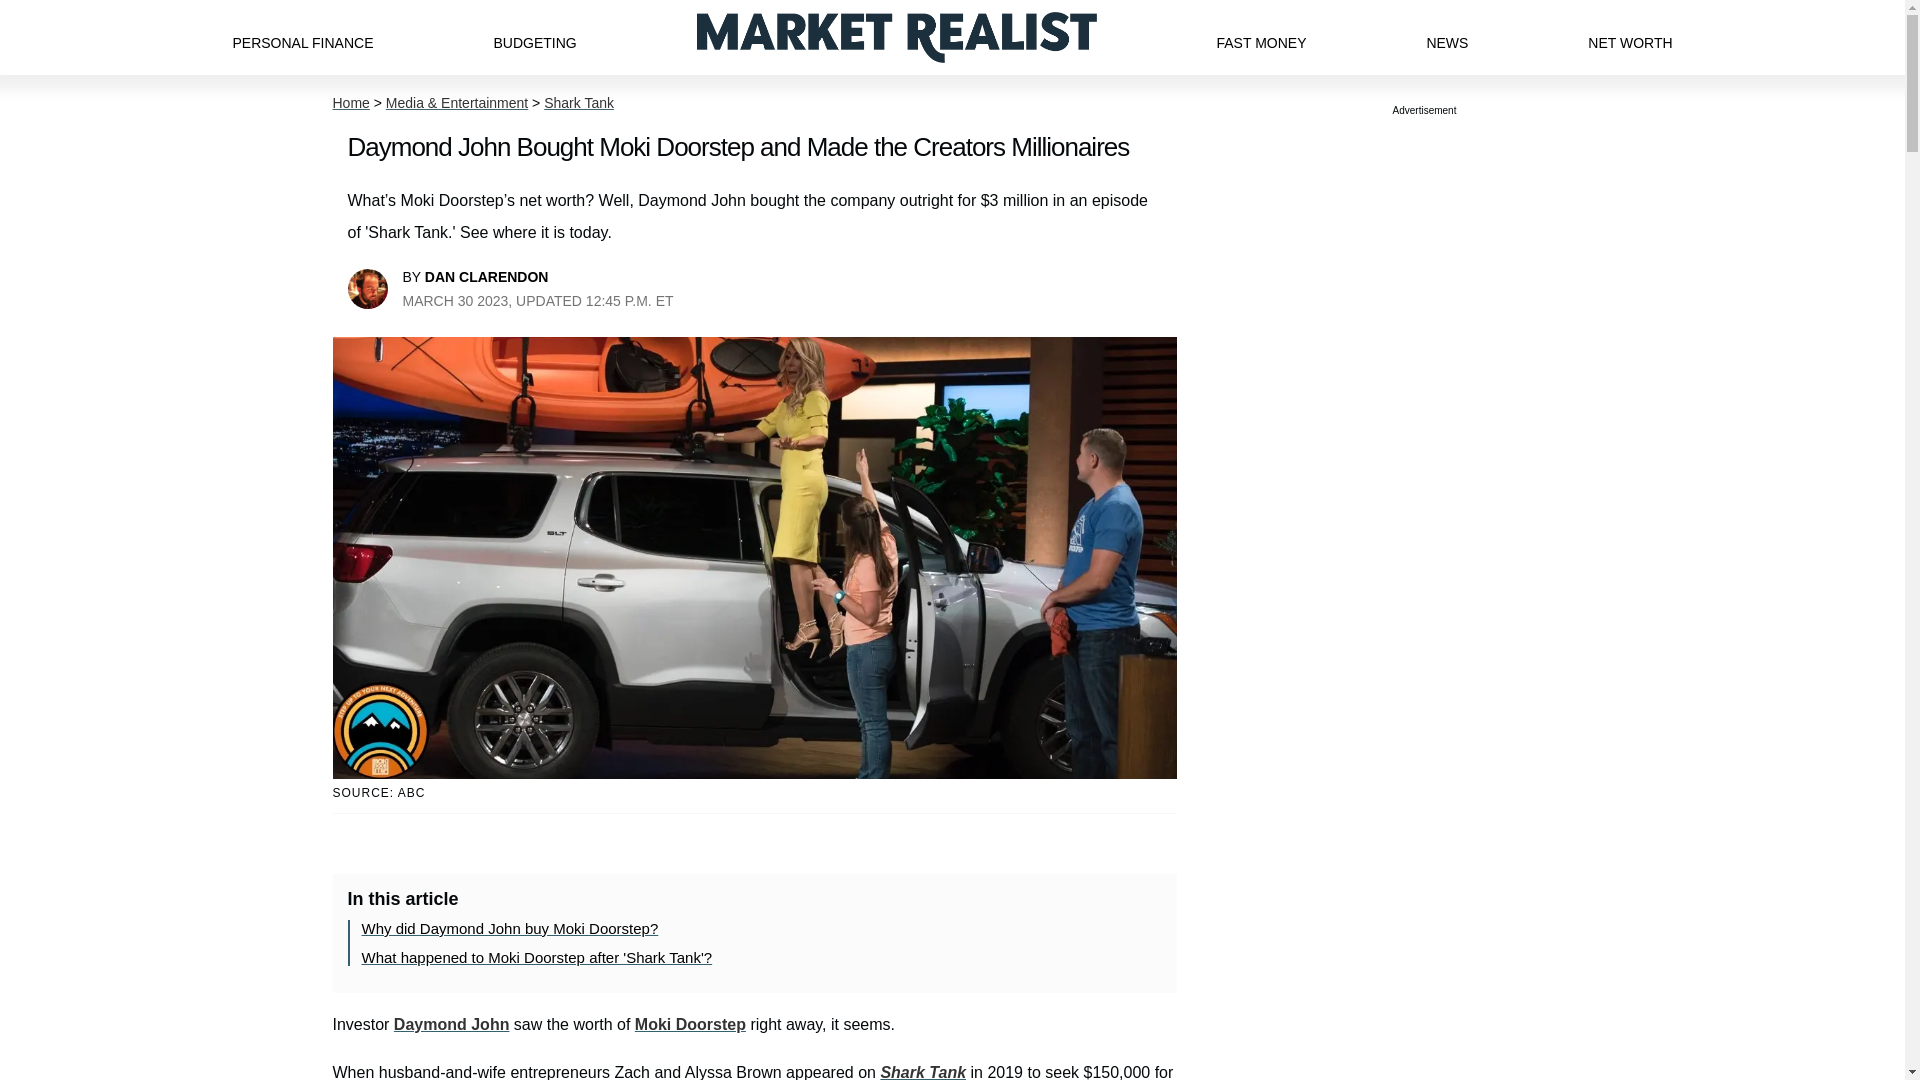 The width and height of the screenshot is (1920, 1080). What do you see at coordinates (302, 37) in the screenshot?
I see `PERSONAL FINANCE` at bounding box center [302, 37].